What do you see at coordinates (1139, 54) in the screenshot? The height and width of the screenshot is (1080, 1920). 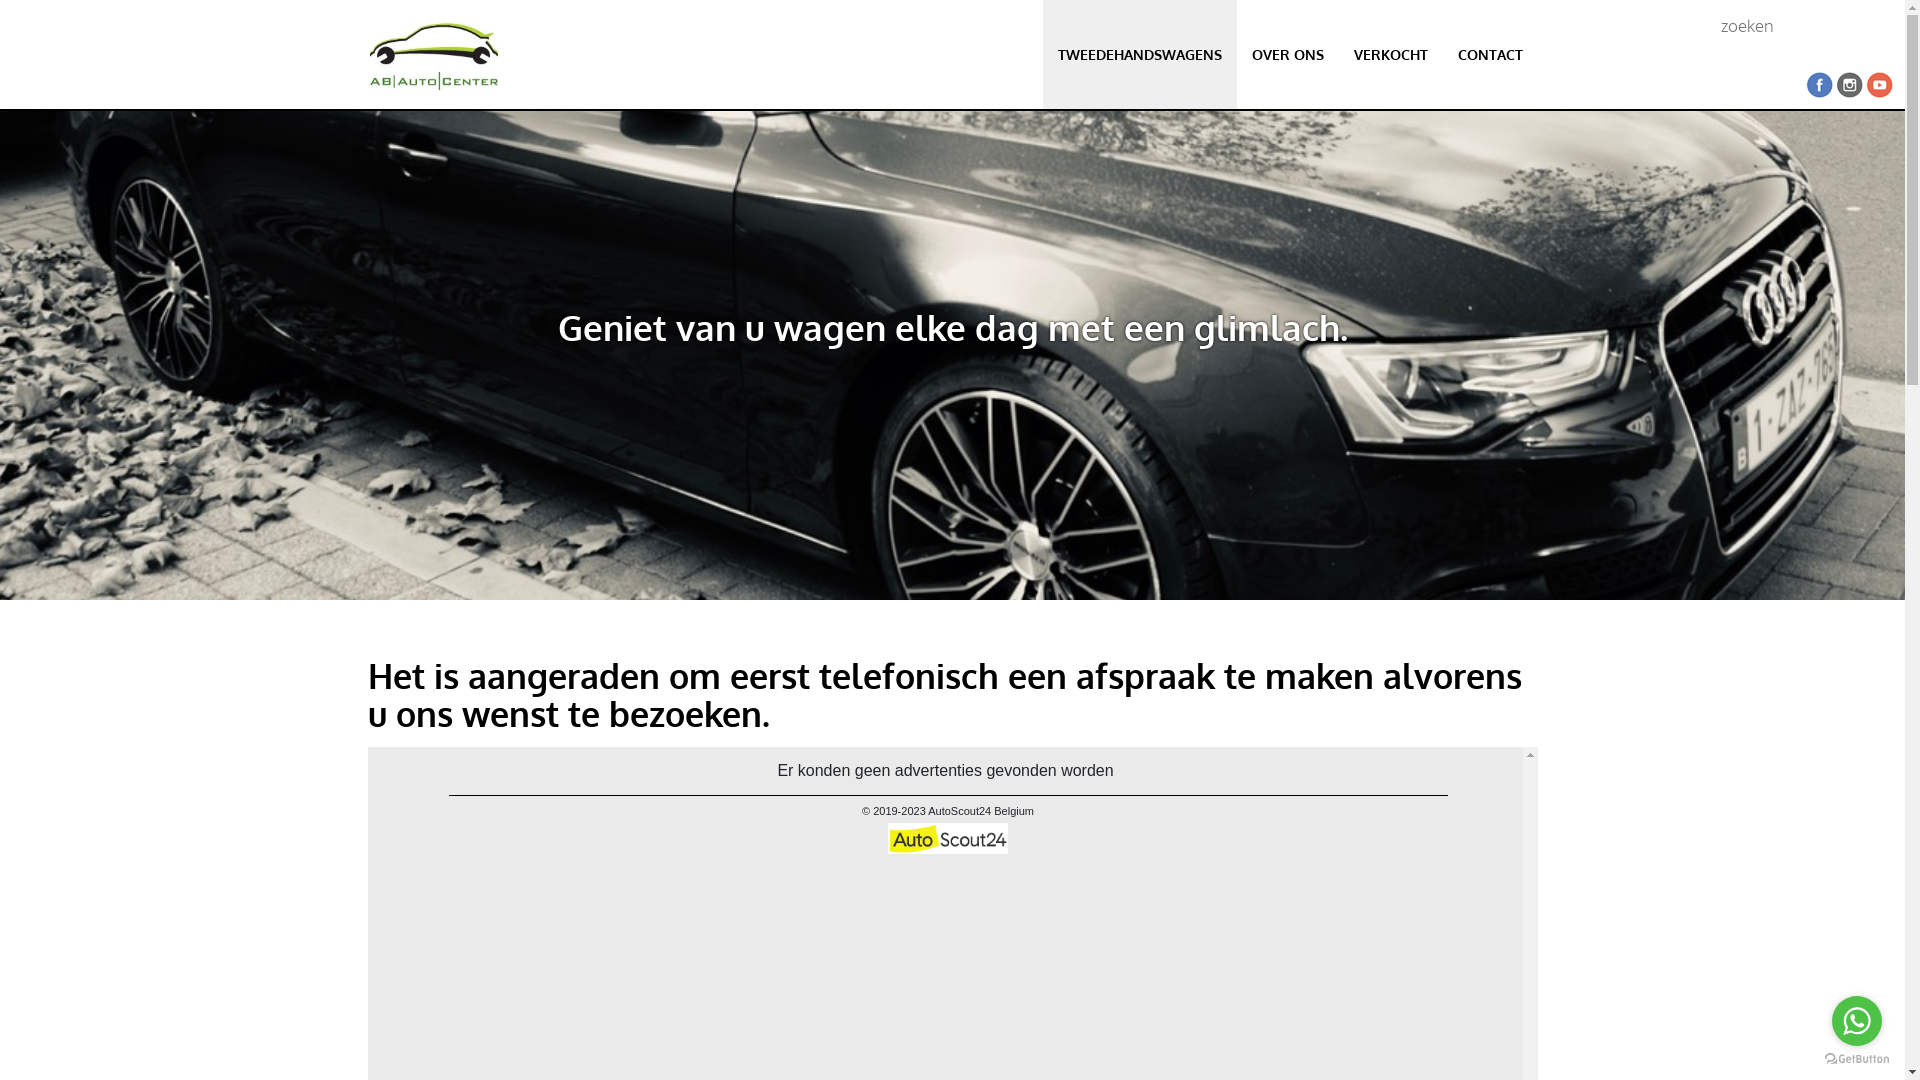 I see `TWEEDEHANDSWAGENS` at bounding box center [1139, 54].